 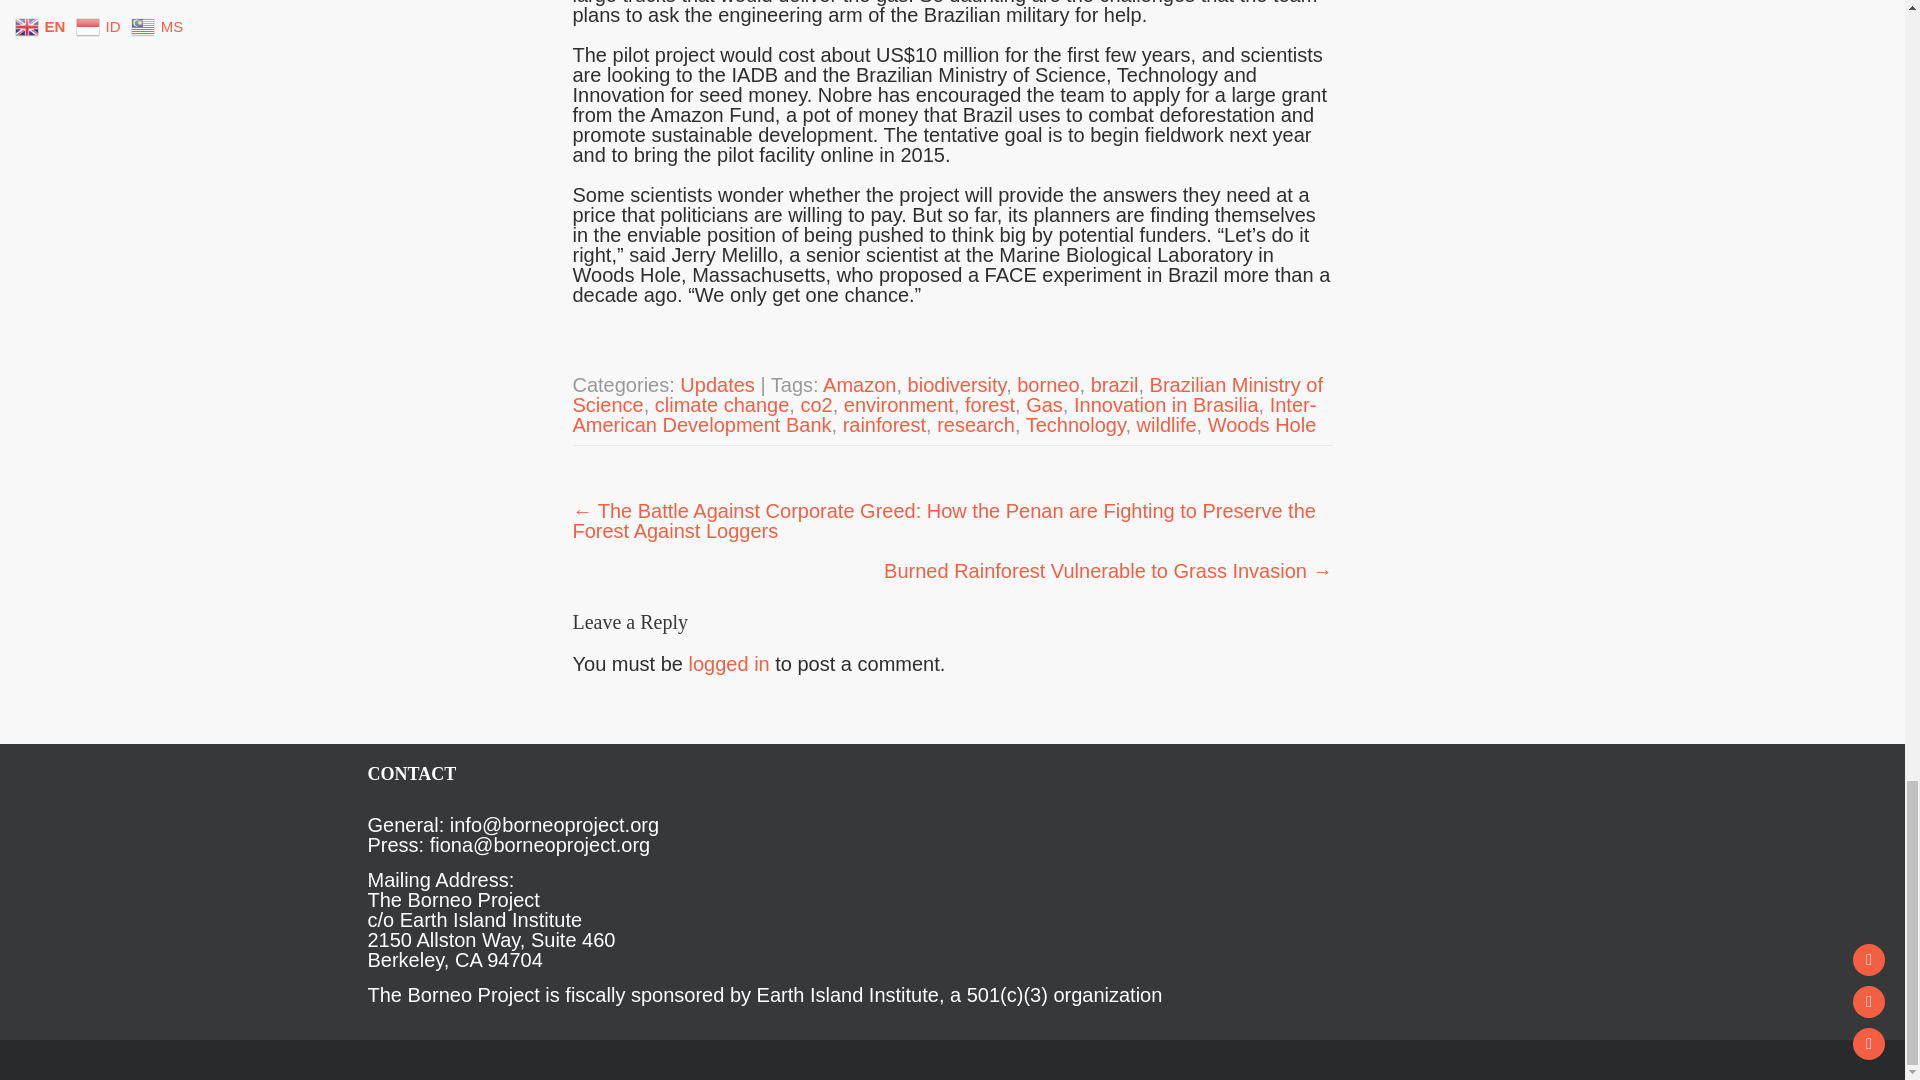 I want to click on Amazon, so click(x=860, y=384).